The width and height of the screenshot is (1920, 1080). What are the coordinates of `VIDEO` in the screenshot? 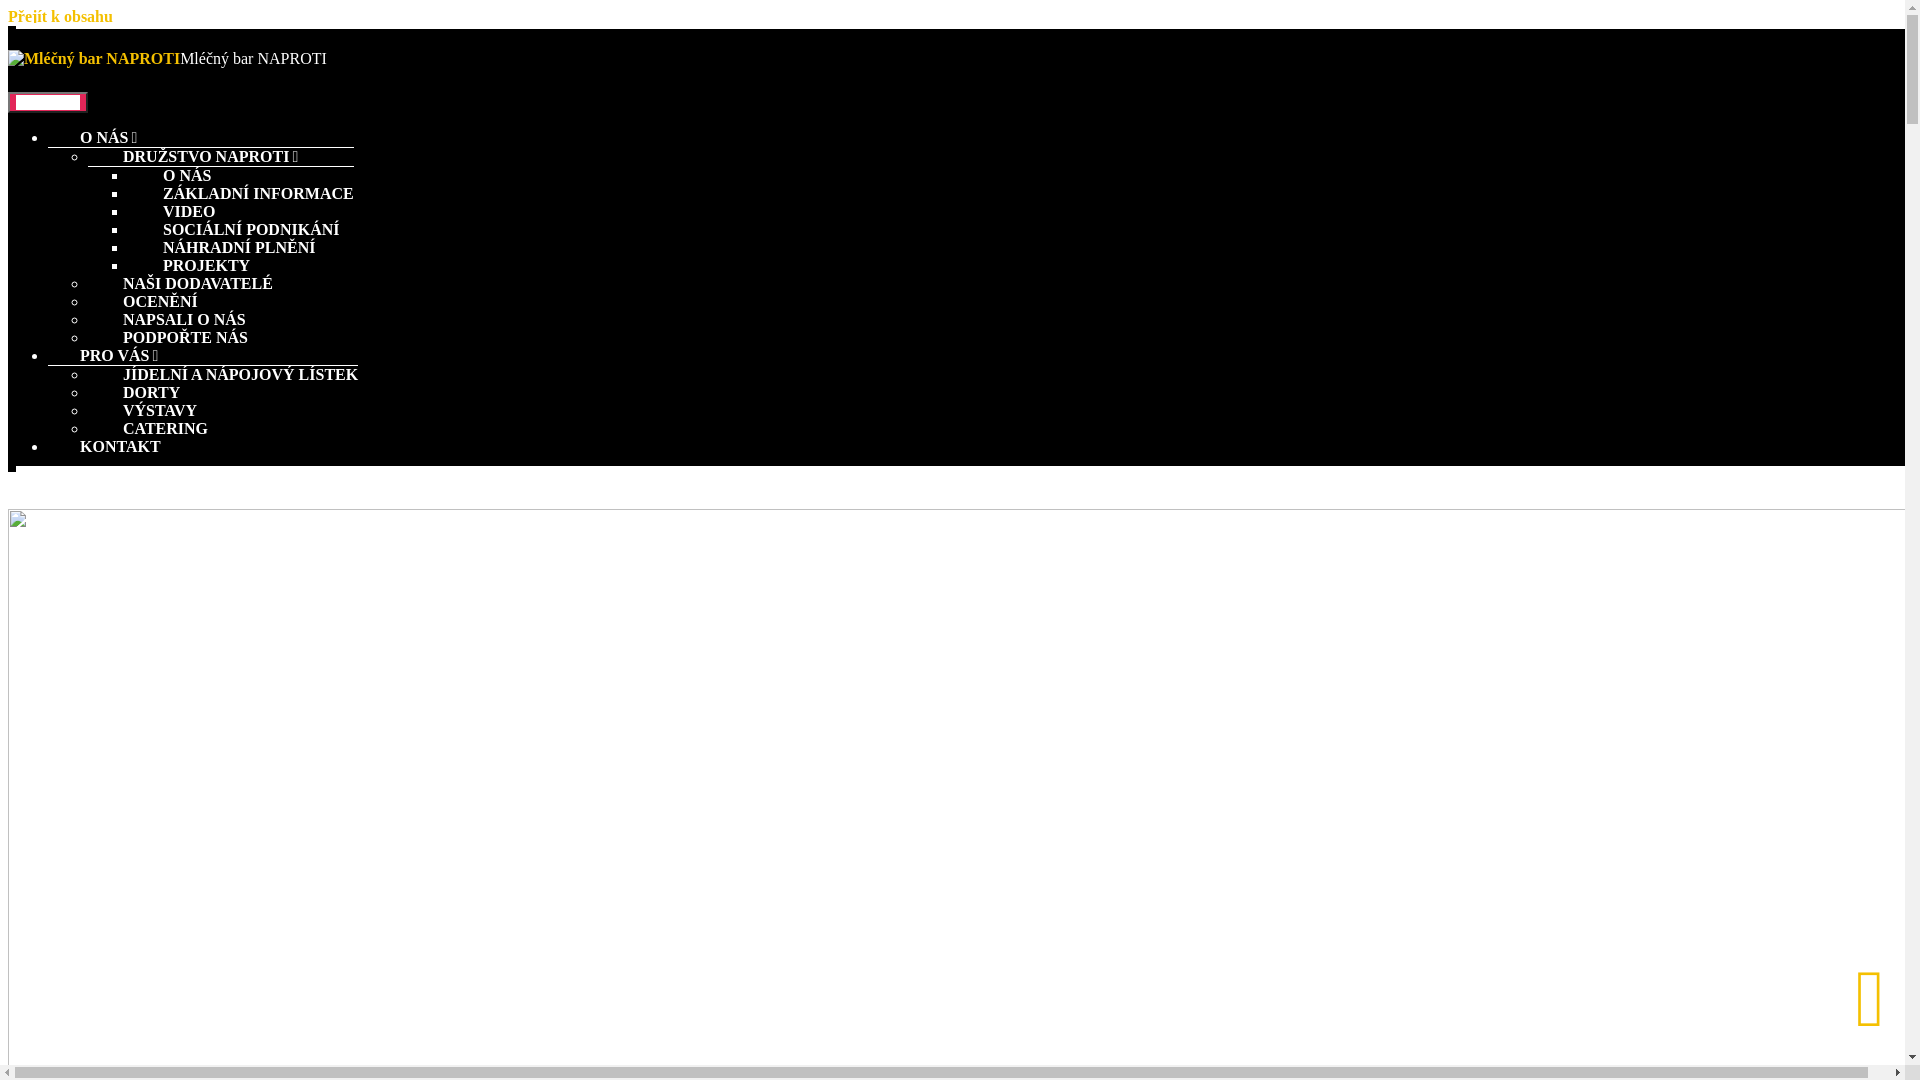 It's located at (172, 190).